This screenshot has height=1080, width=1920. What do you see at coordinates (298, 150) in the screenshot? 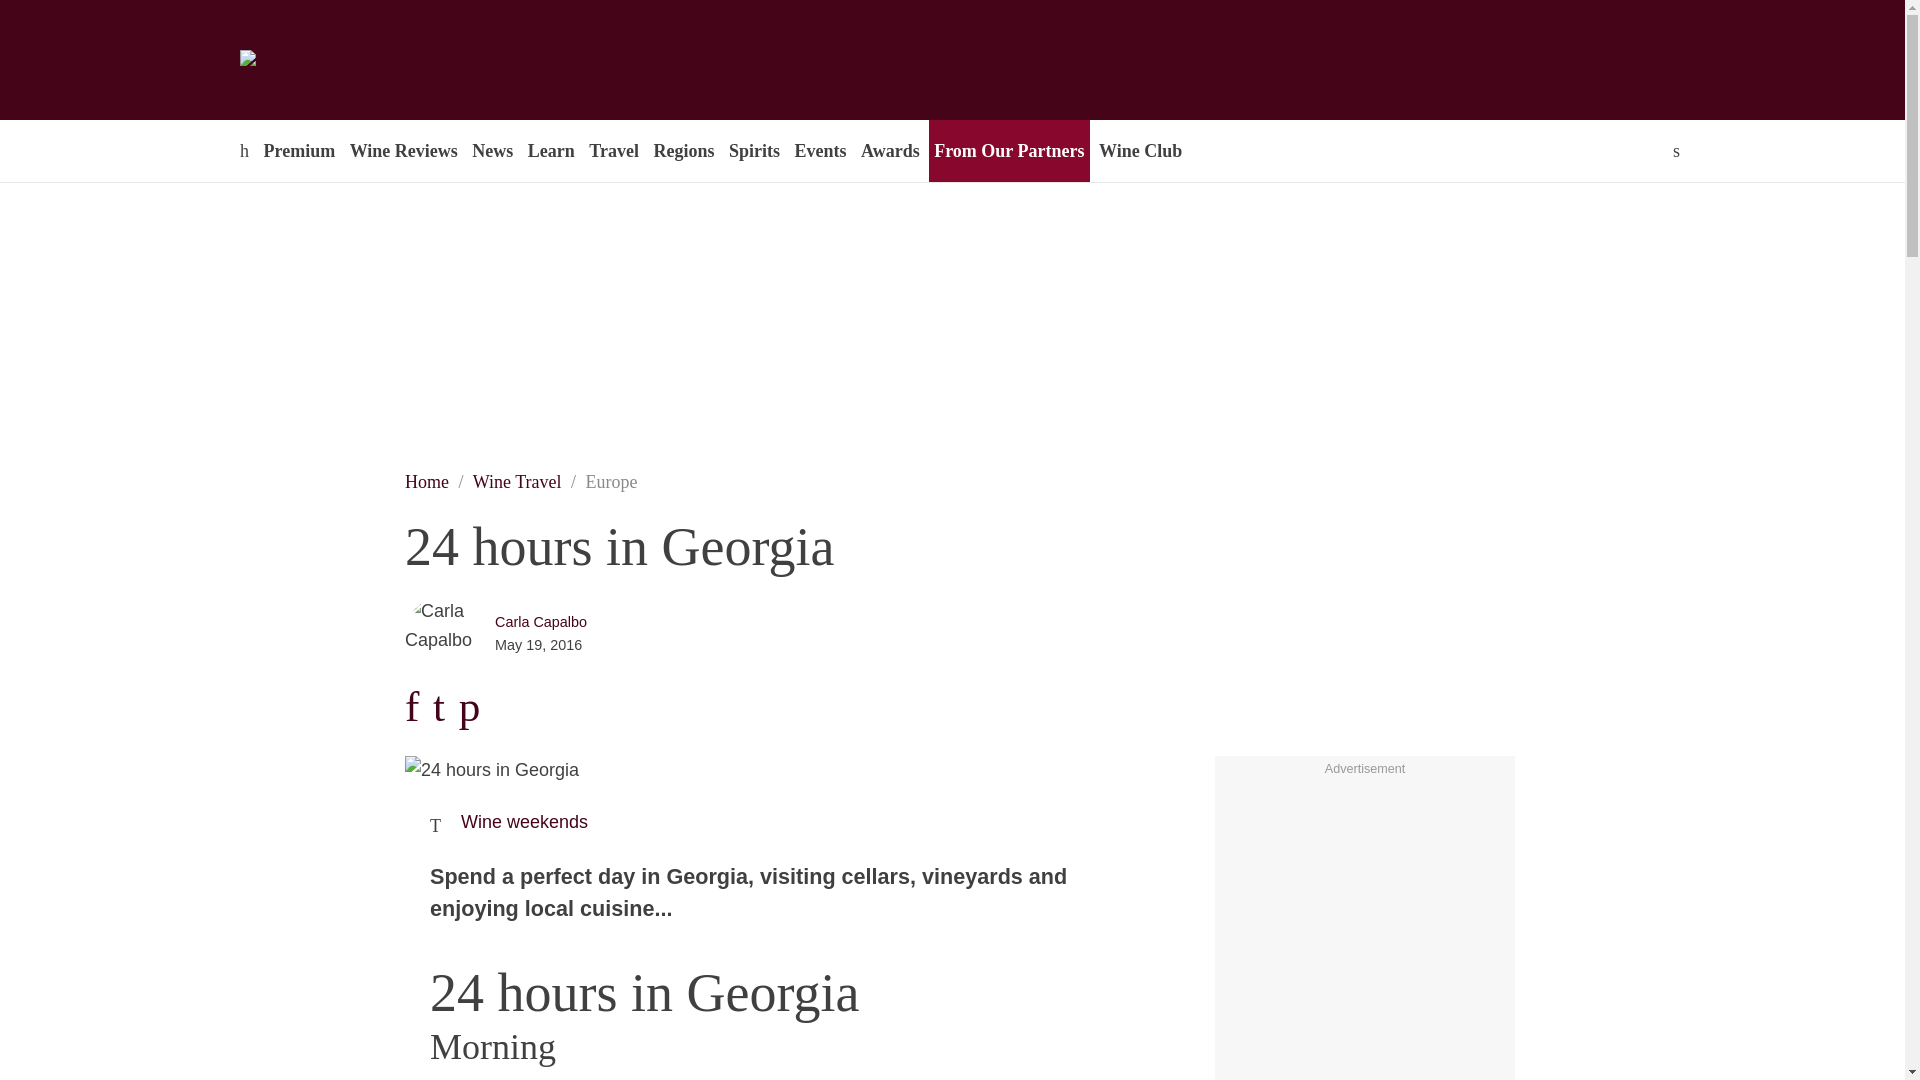
I see `Premium` at bounding box center [298, 150].